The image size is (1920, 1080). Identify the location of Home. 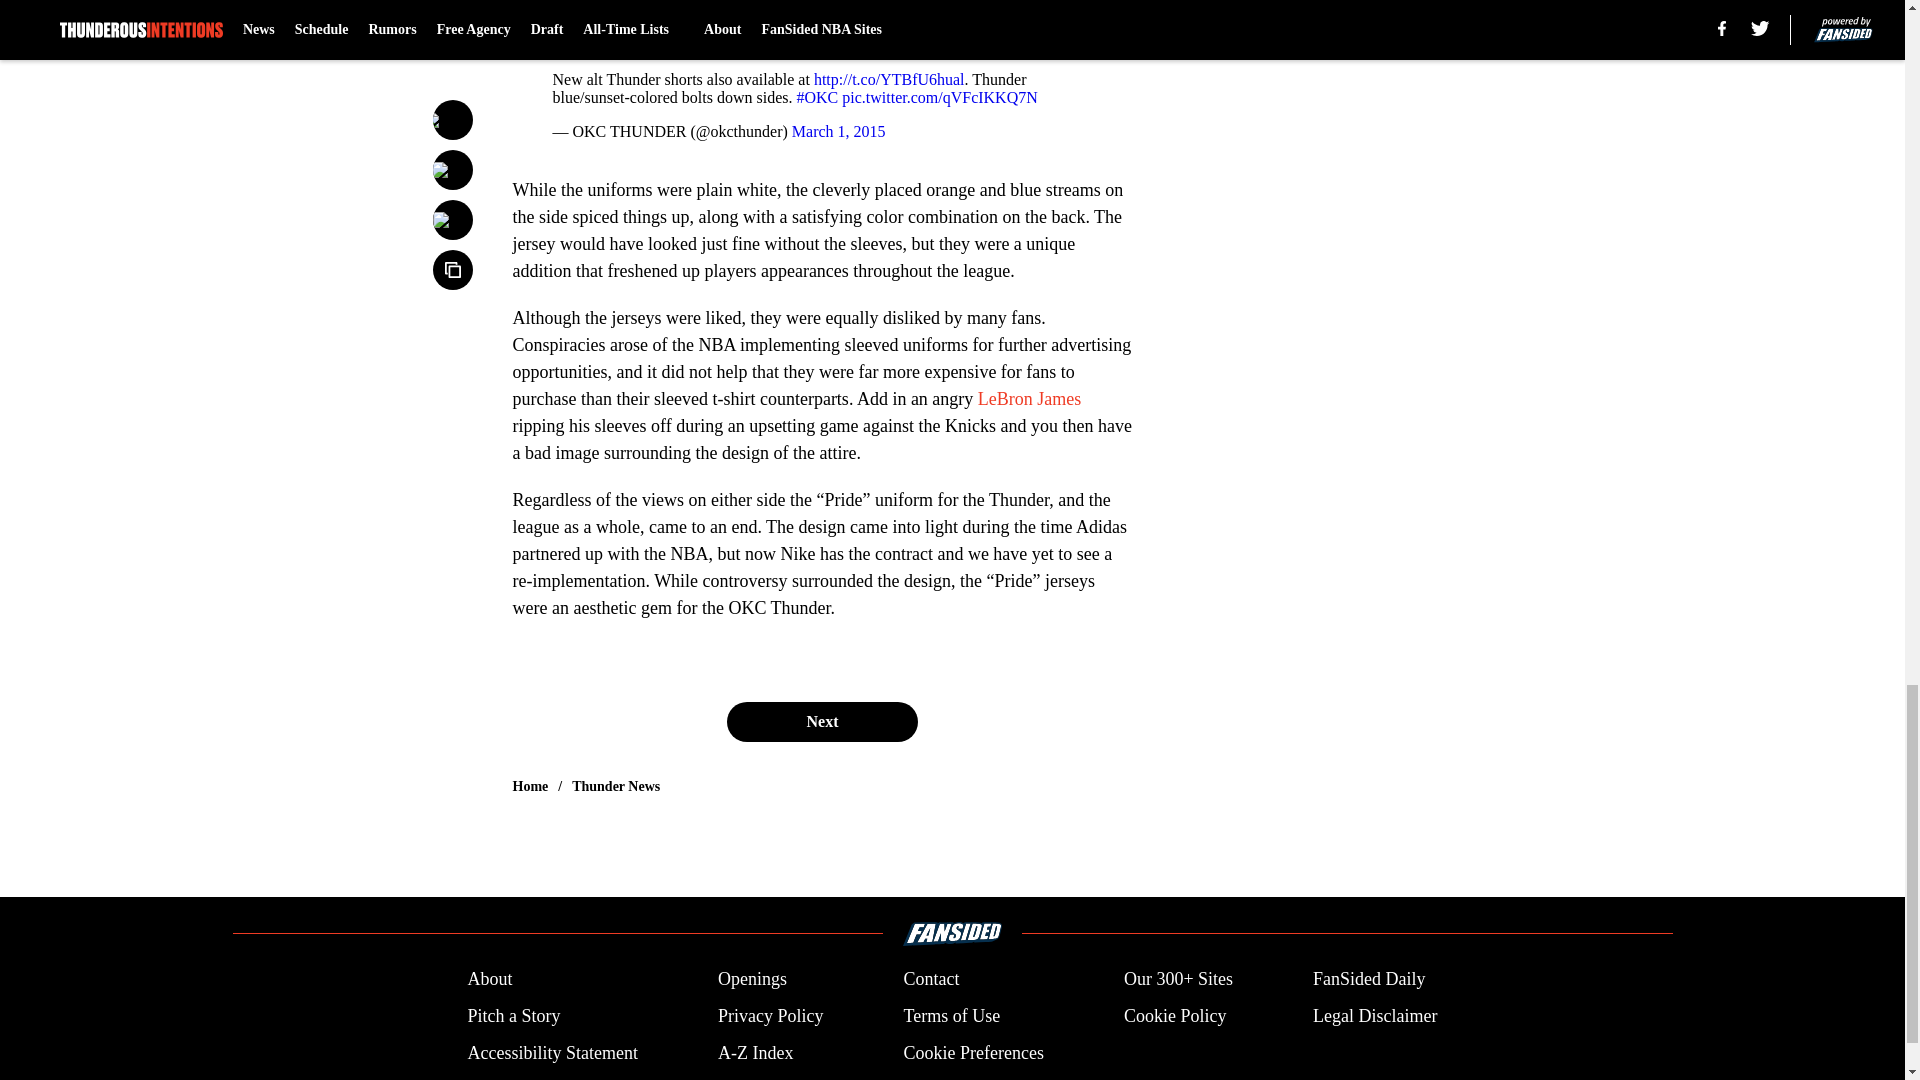
(530, 786).